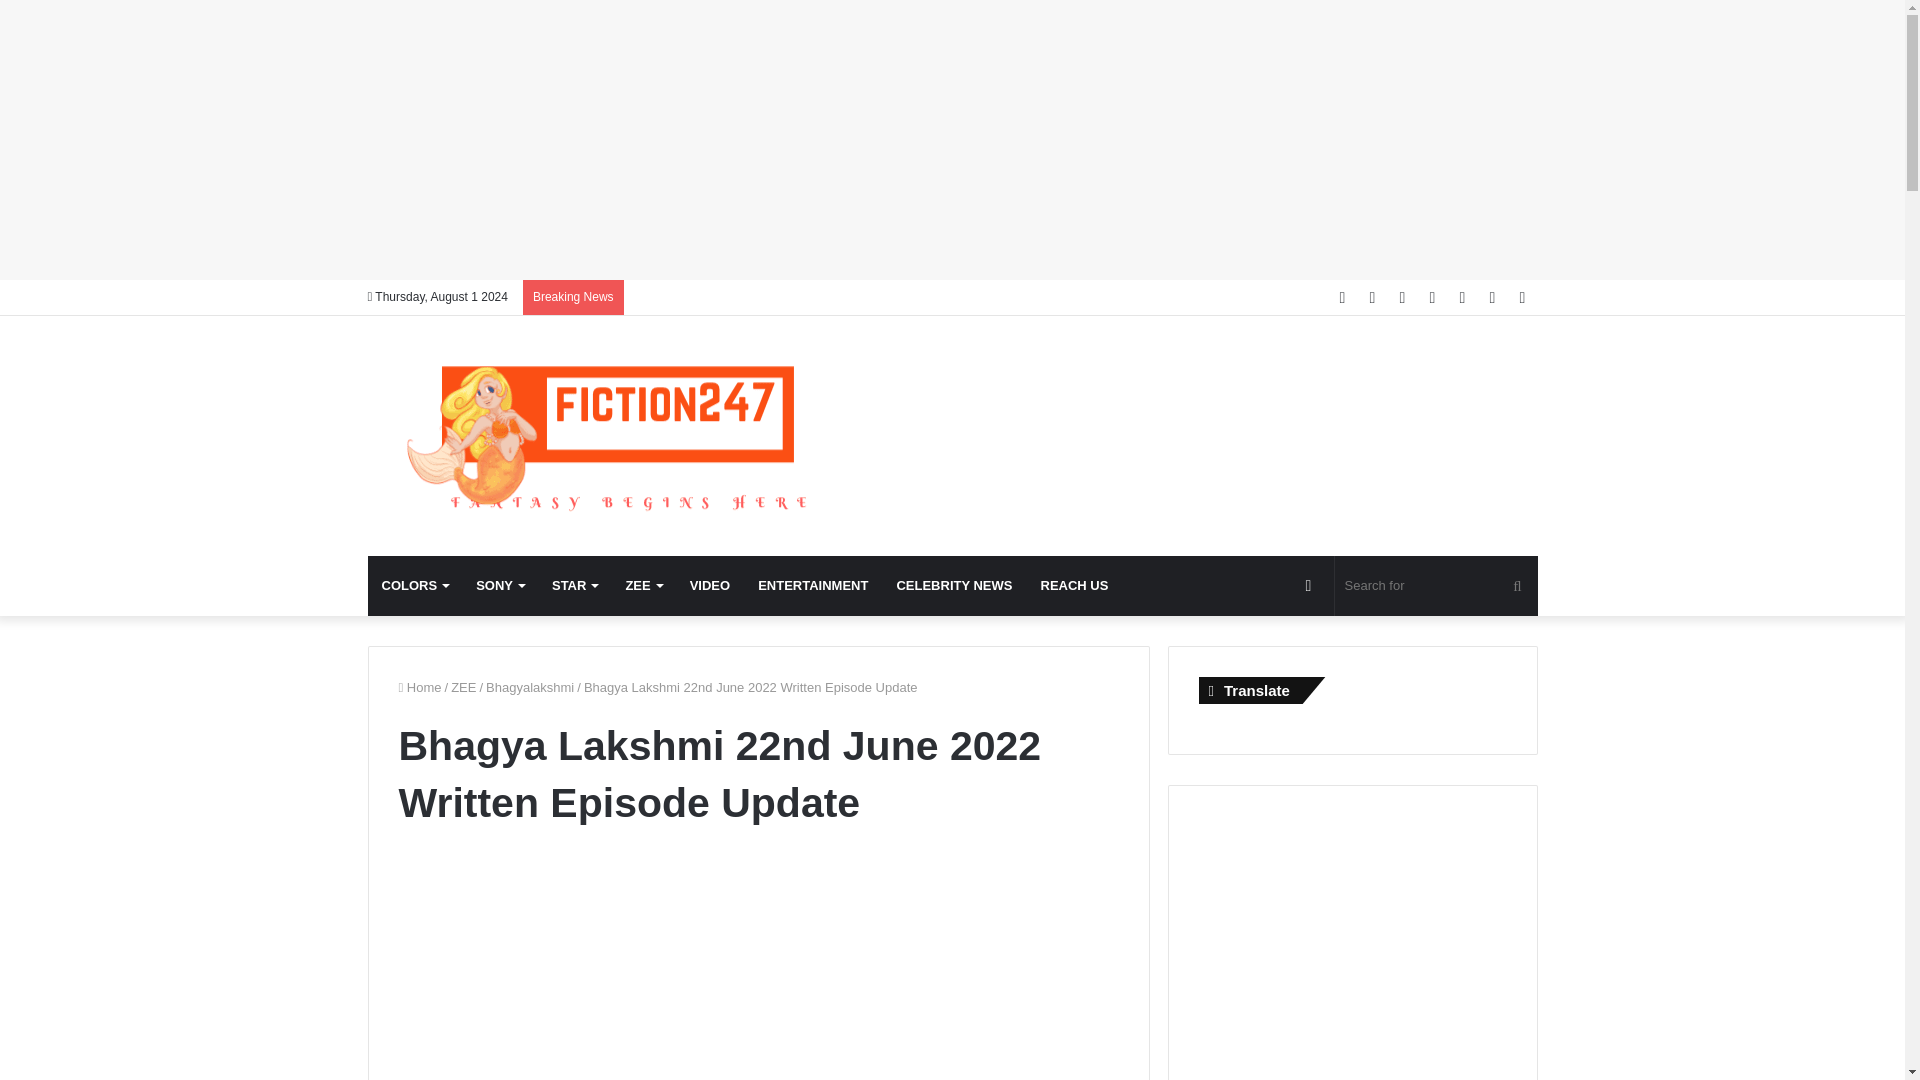 This screenshot has height=1080, width=1920. I want to click on COLORS, so click(415, 586).